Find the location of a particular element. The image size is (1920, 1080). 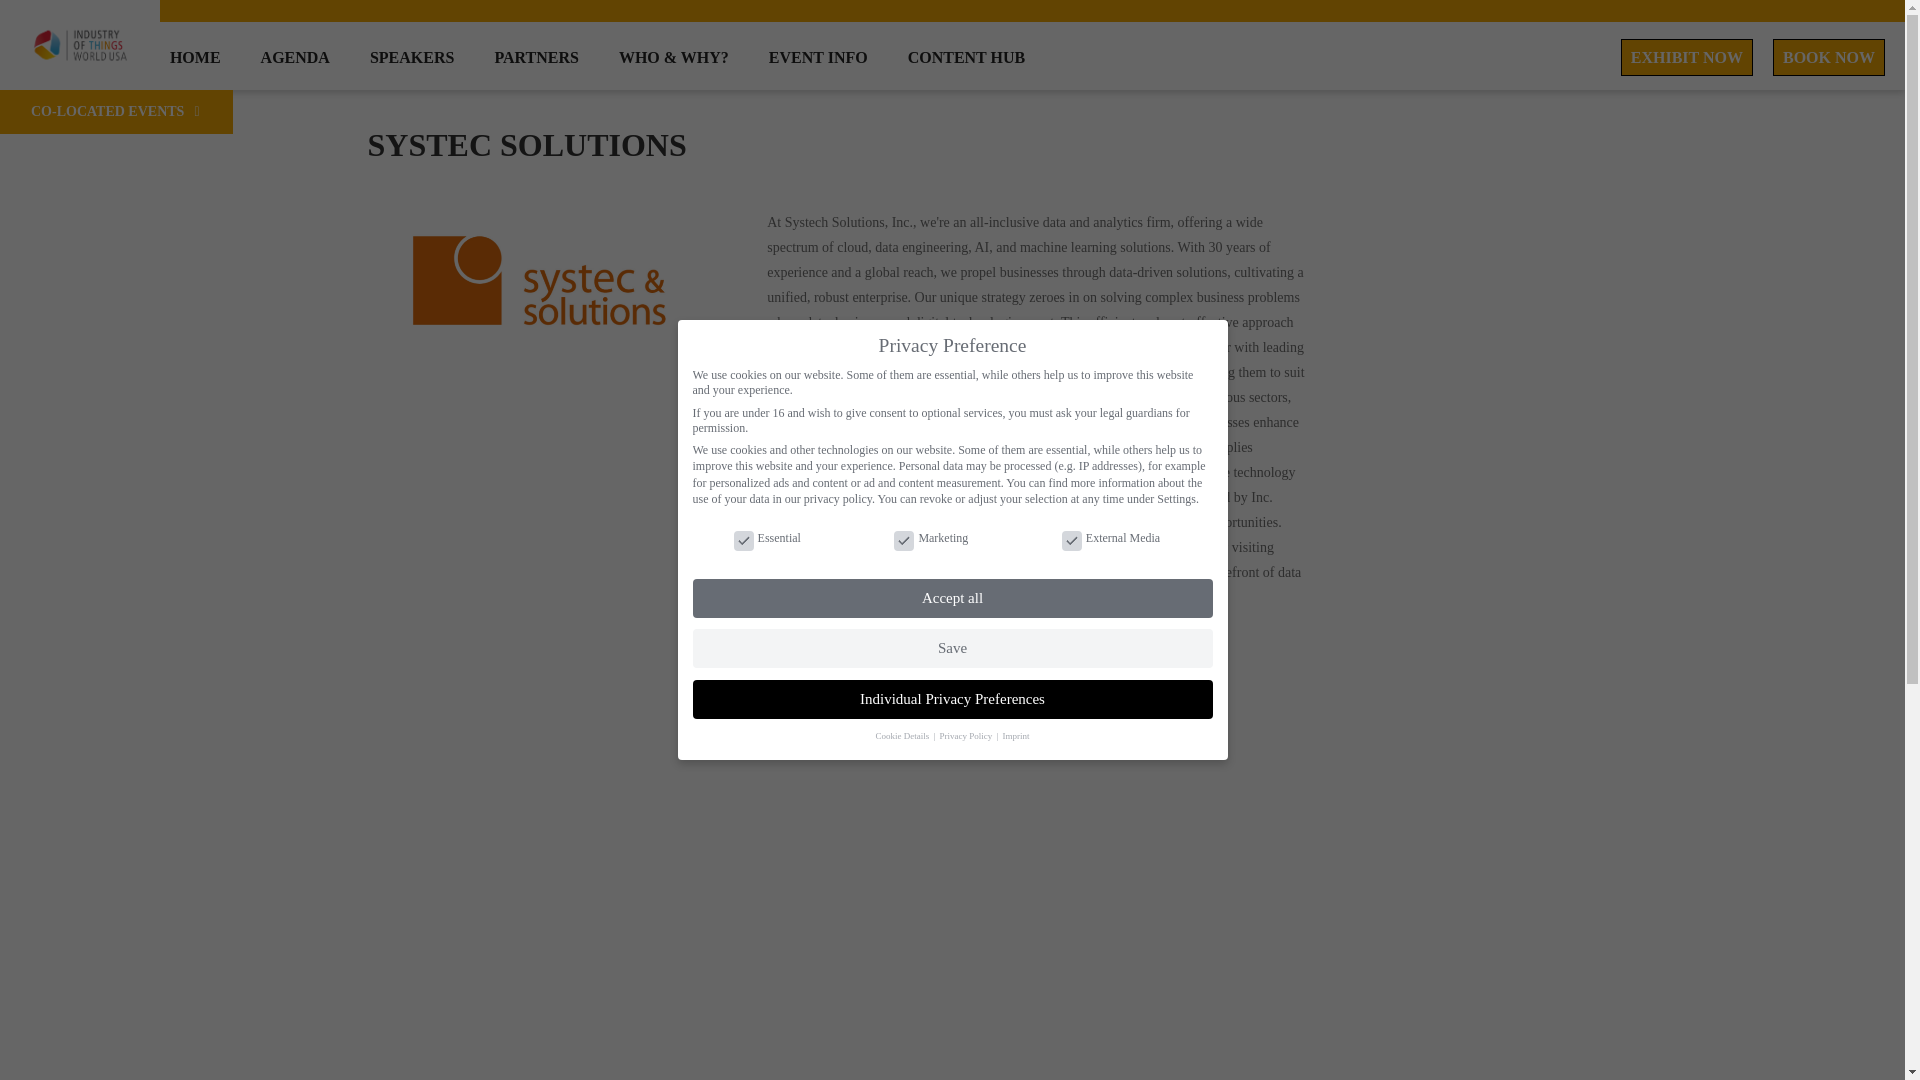

CONTENT HUB is located at coordinates (966, 56).